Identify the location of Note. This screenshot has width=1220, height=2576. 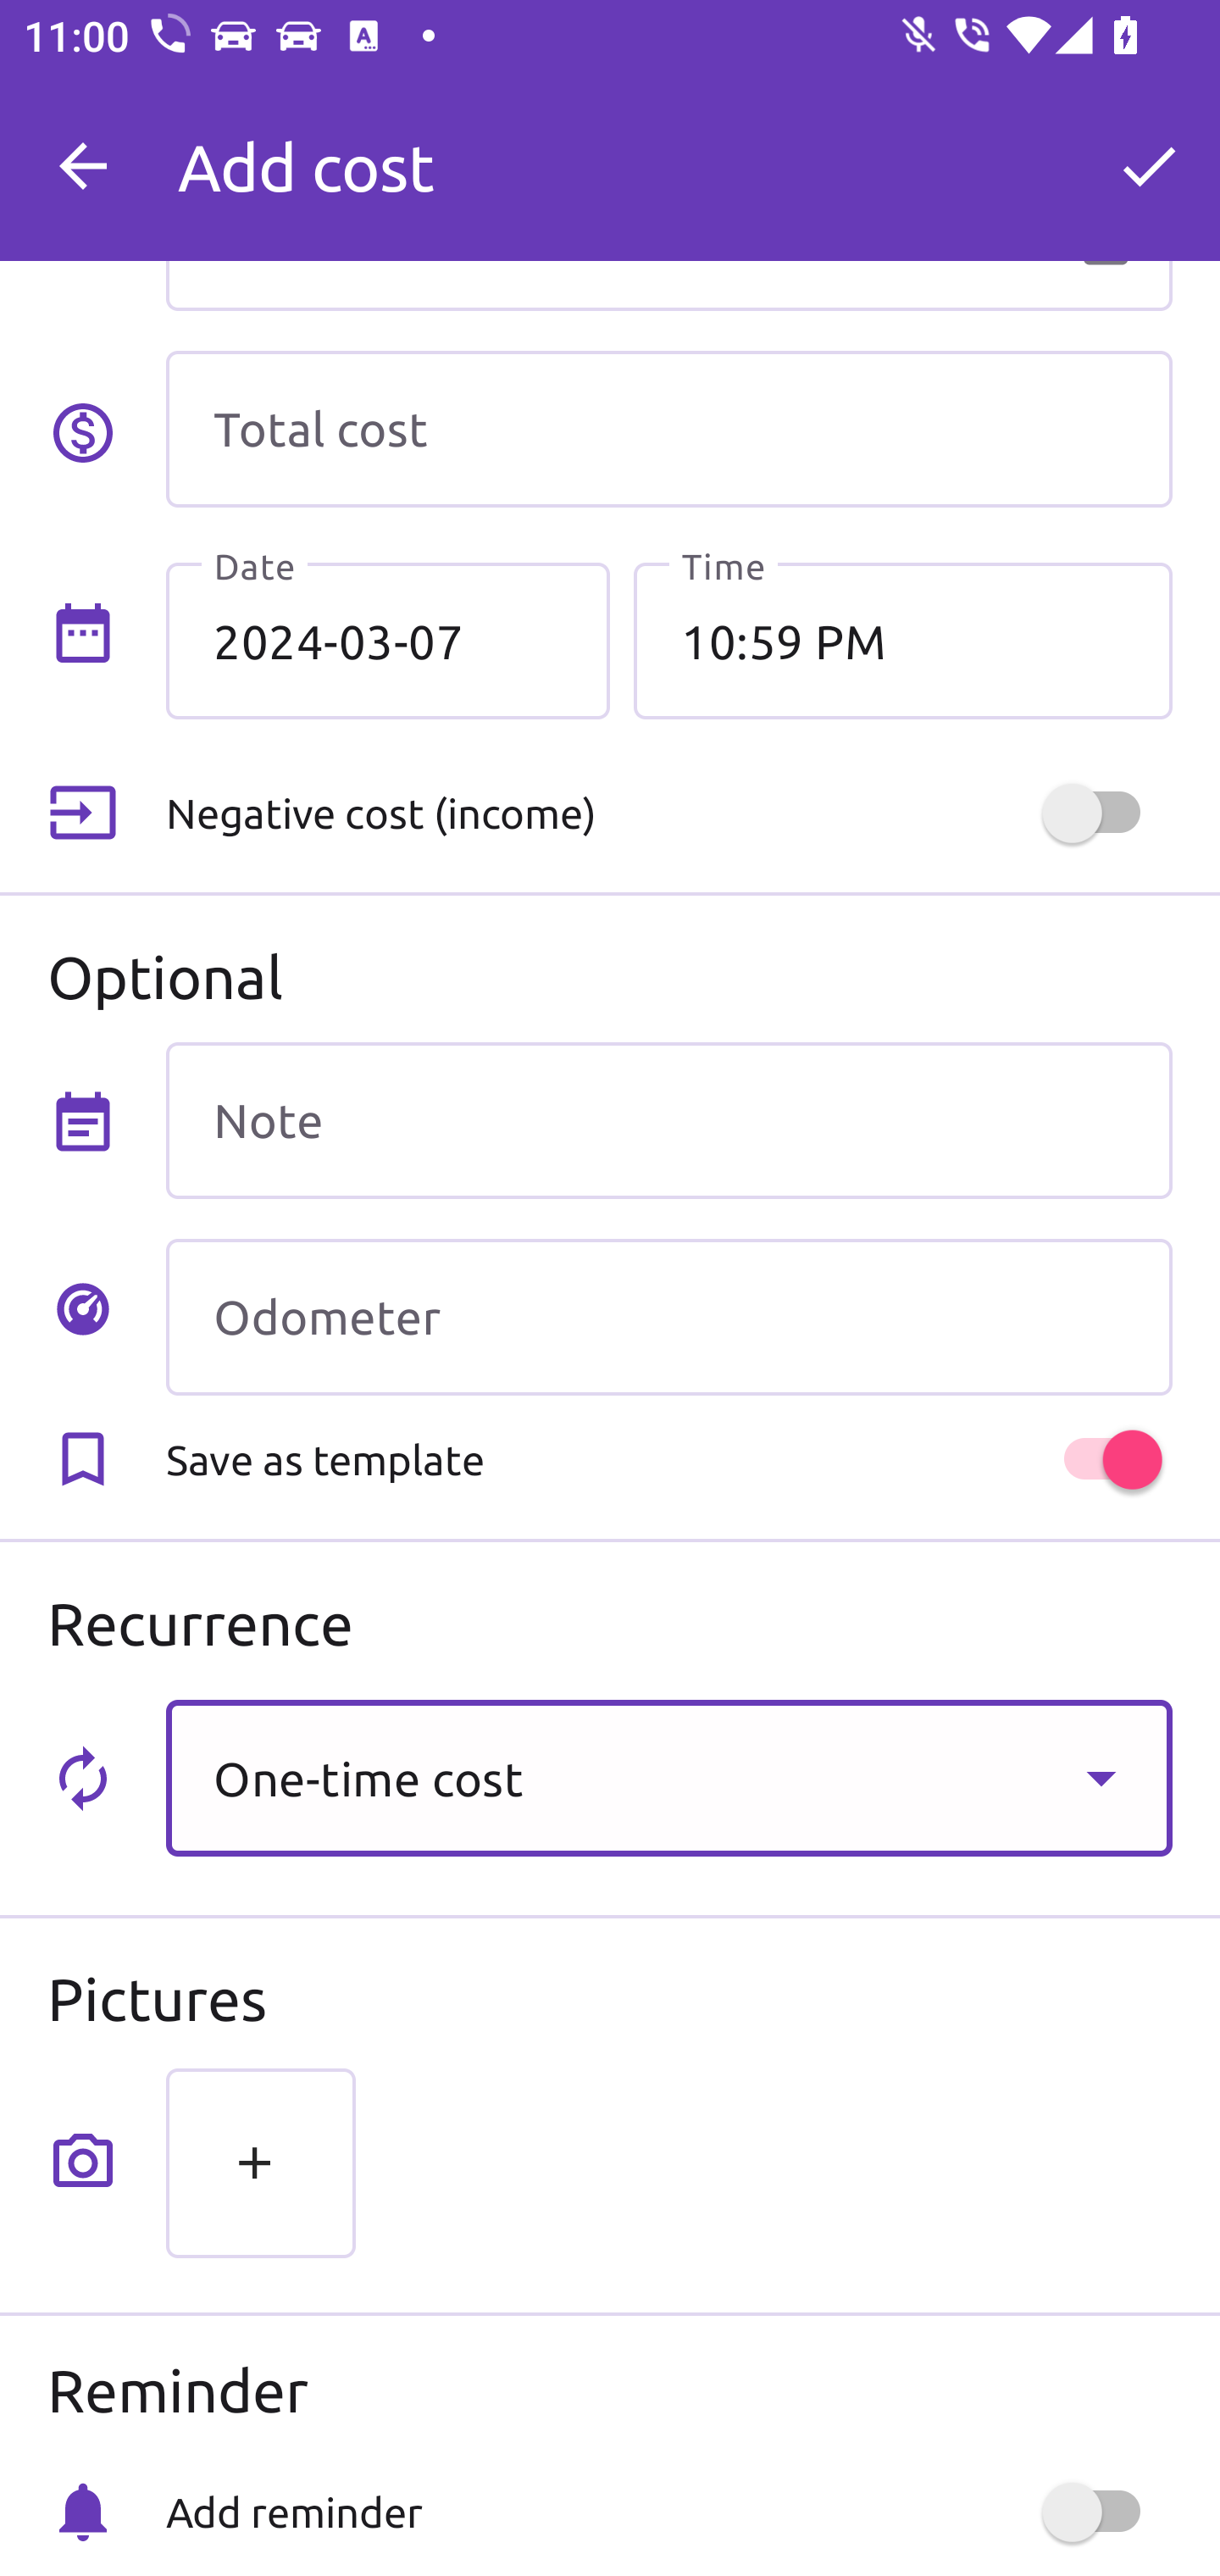
(668, 1120).